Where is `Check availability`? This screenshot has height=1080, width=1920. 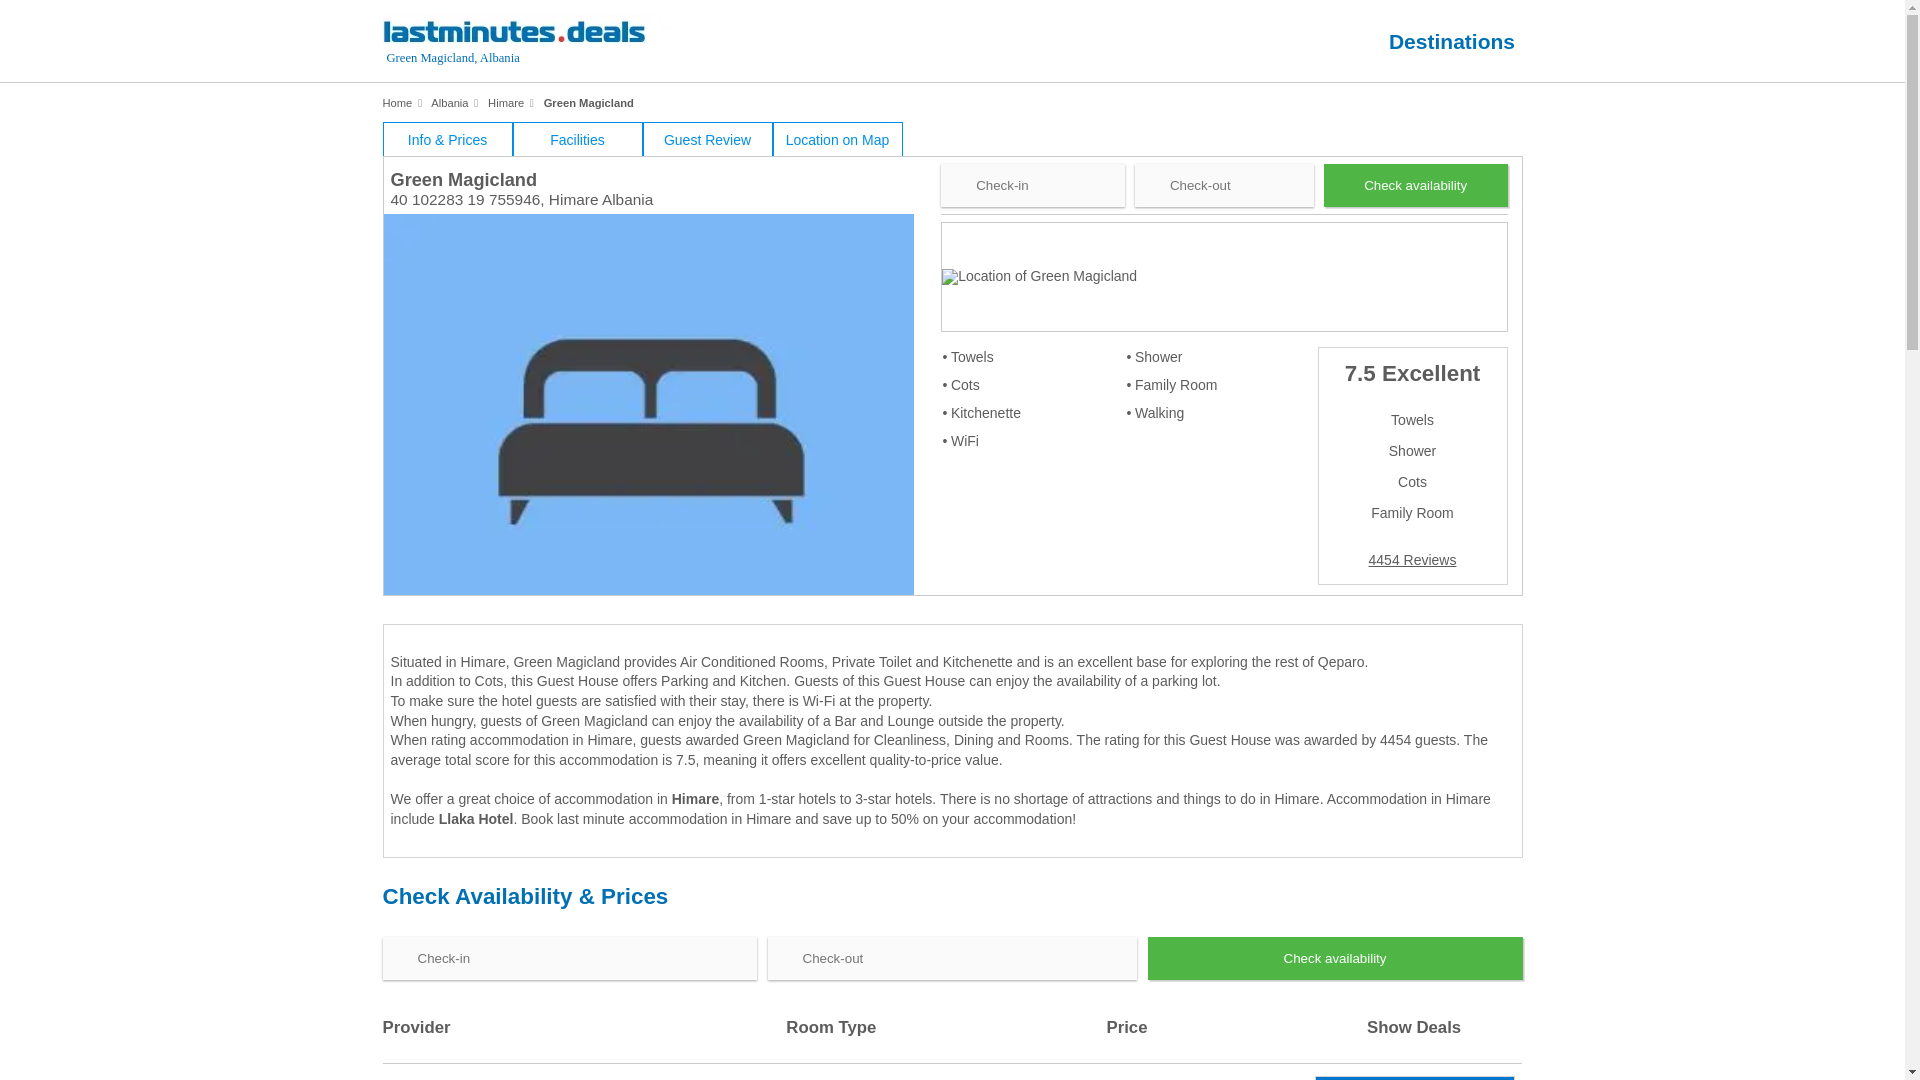 Check availability is located at coordinates (1416, 186).